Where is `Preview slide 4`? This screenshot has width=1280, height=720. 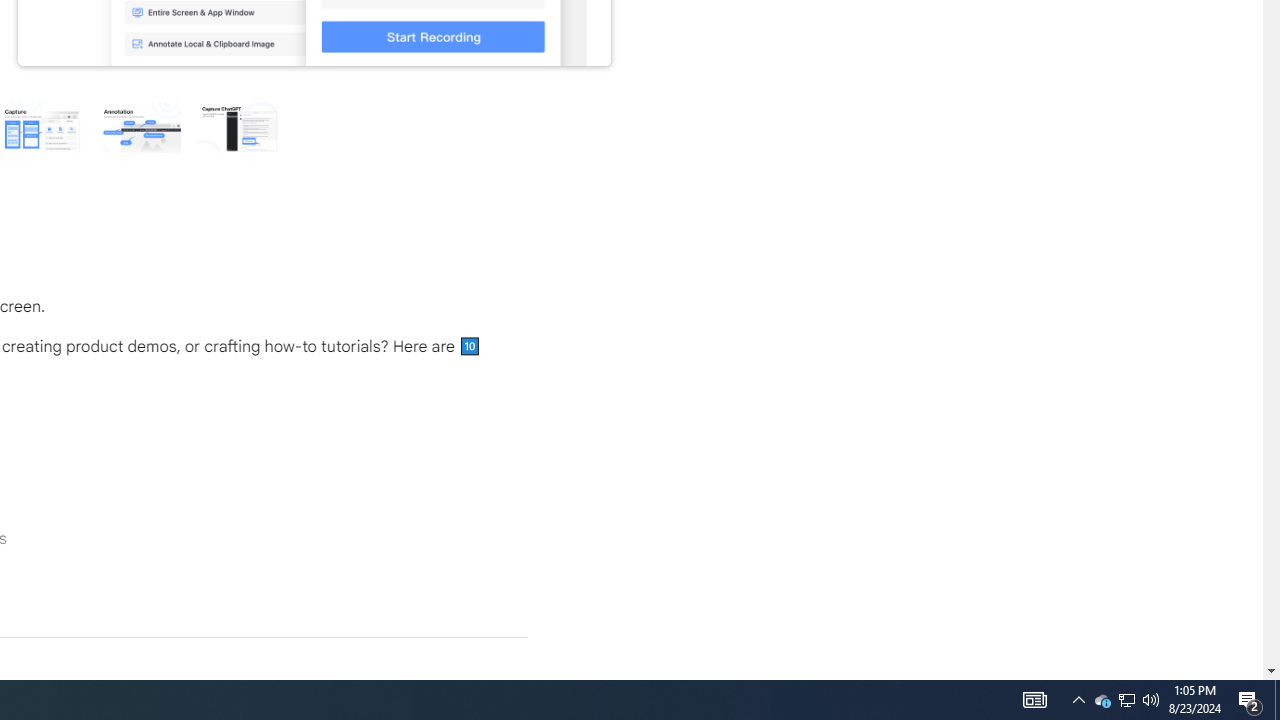 Preview slide 4 is located at coordinates (40, 126).